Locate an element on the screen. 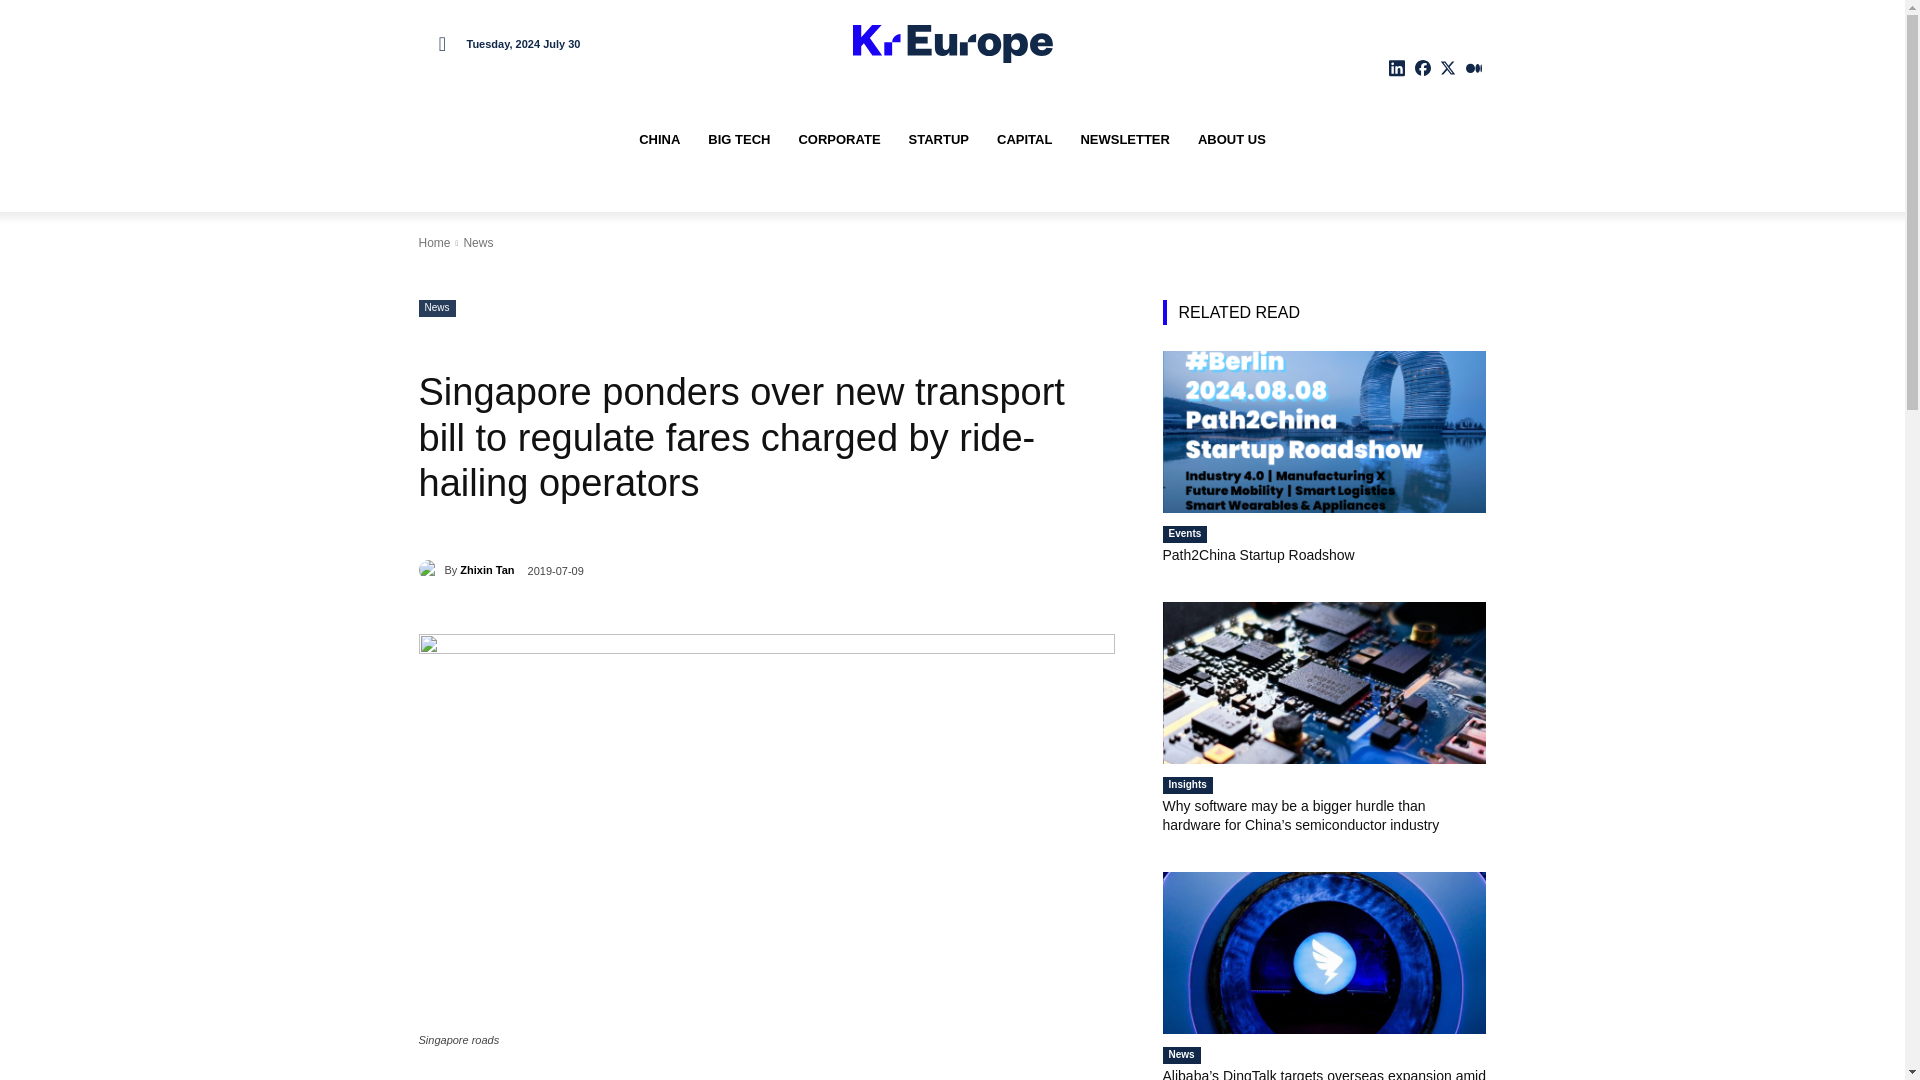  Zhixin Tan is located at coordinates (430, 570).